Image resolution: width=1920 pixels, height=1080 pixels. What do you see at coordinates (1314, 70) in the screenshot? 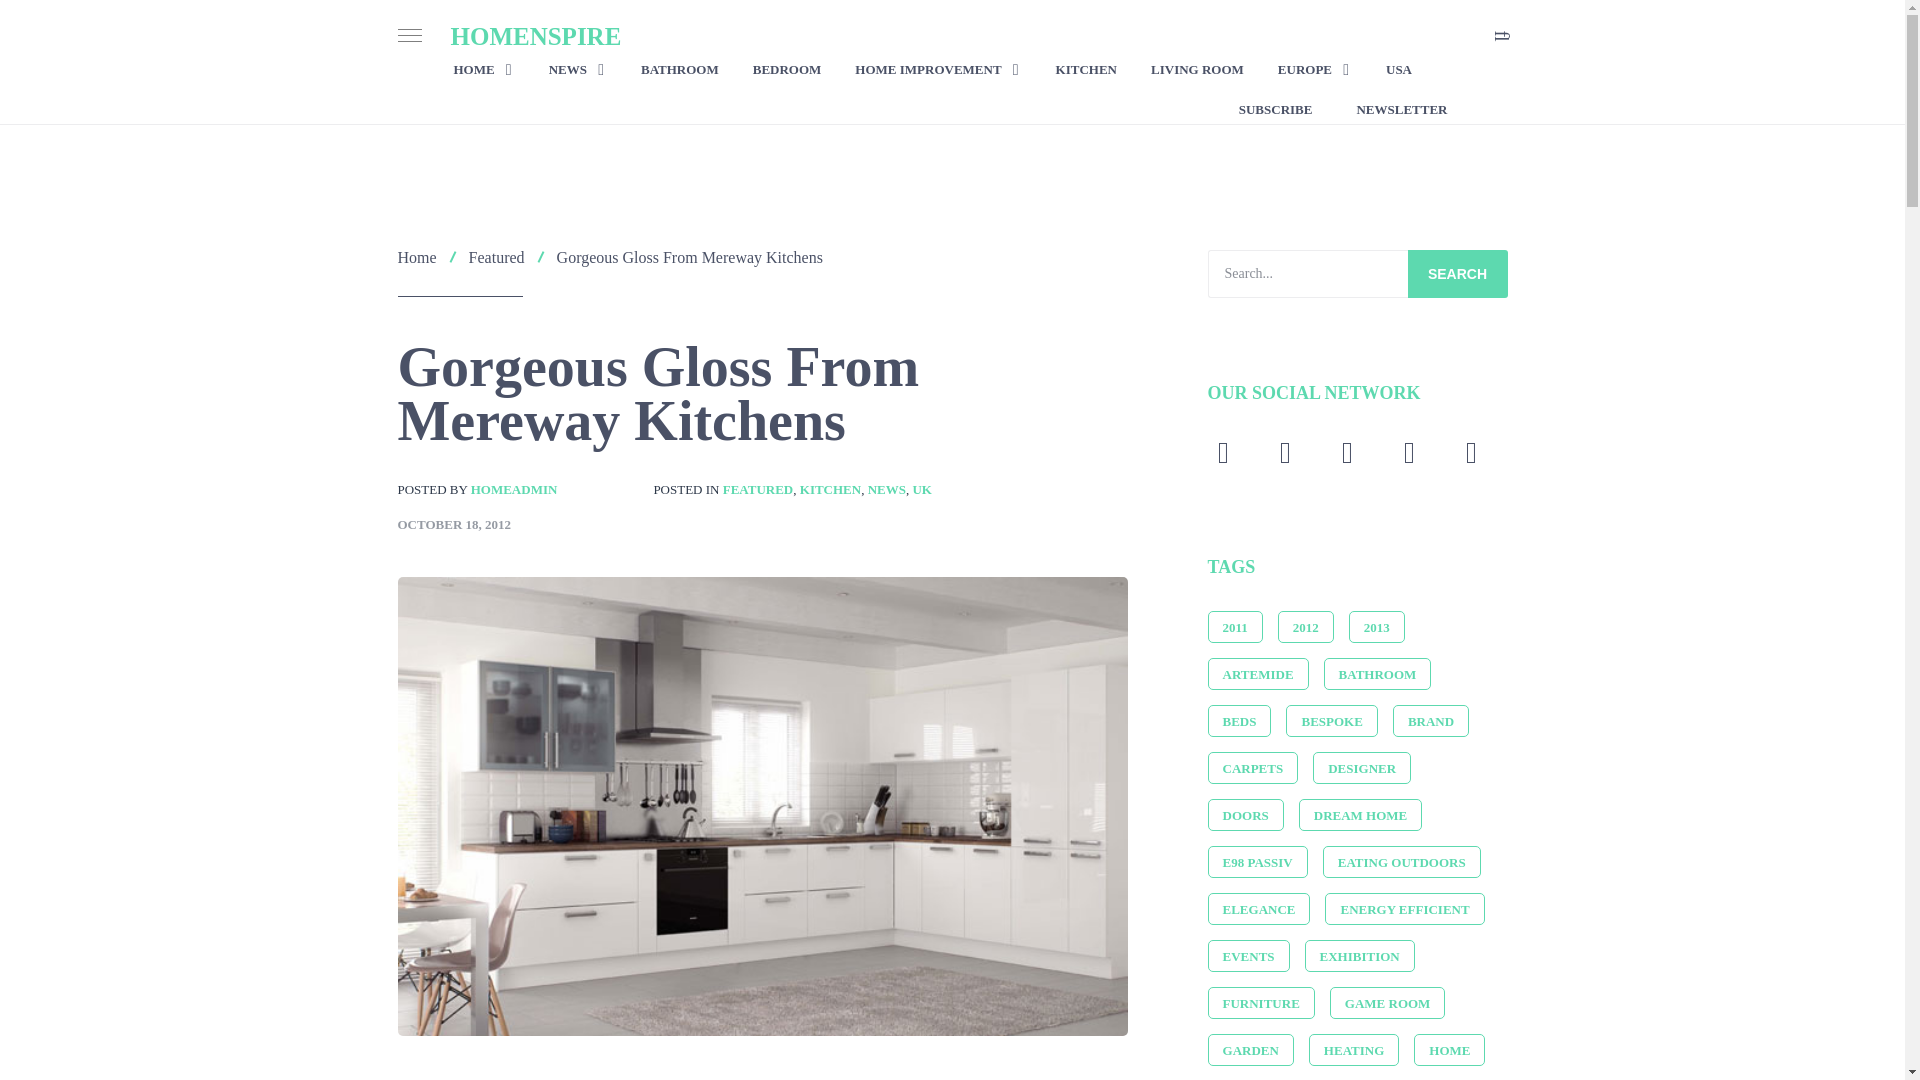
I see `EUROPE` at bounding box center [1314, 70].